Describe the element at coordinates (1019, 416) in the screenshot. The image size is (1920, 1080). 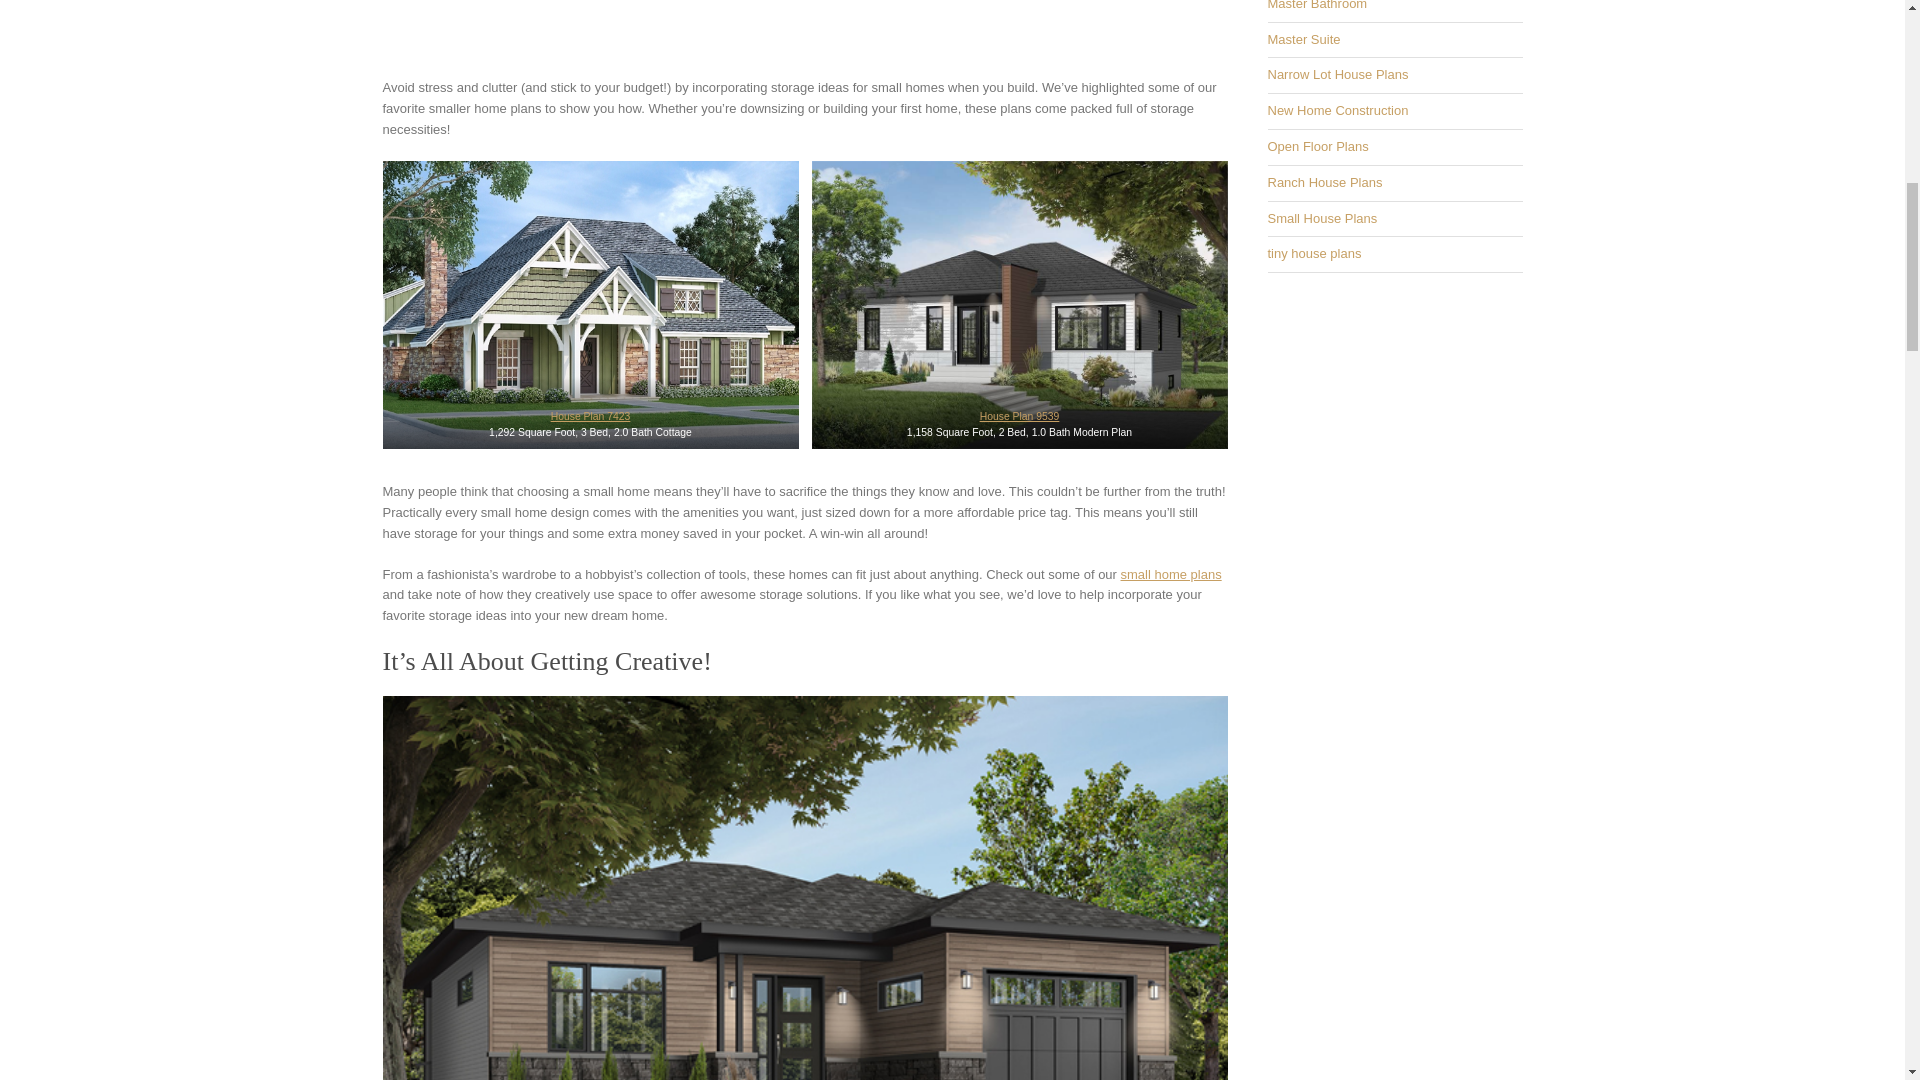
I see `House Plan 9539` at that location.